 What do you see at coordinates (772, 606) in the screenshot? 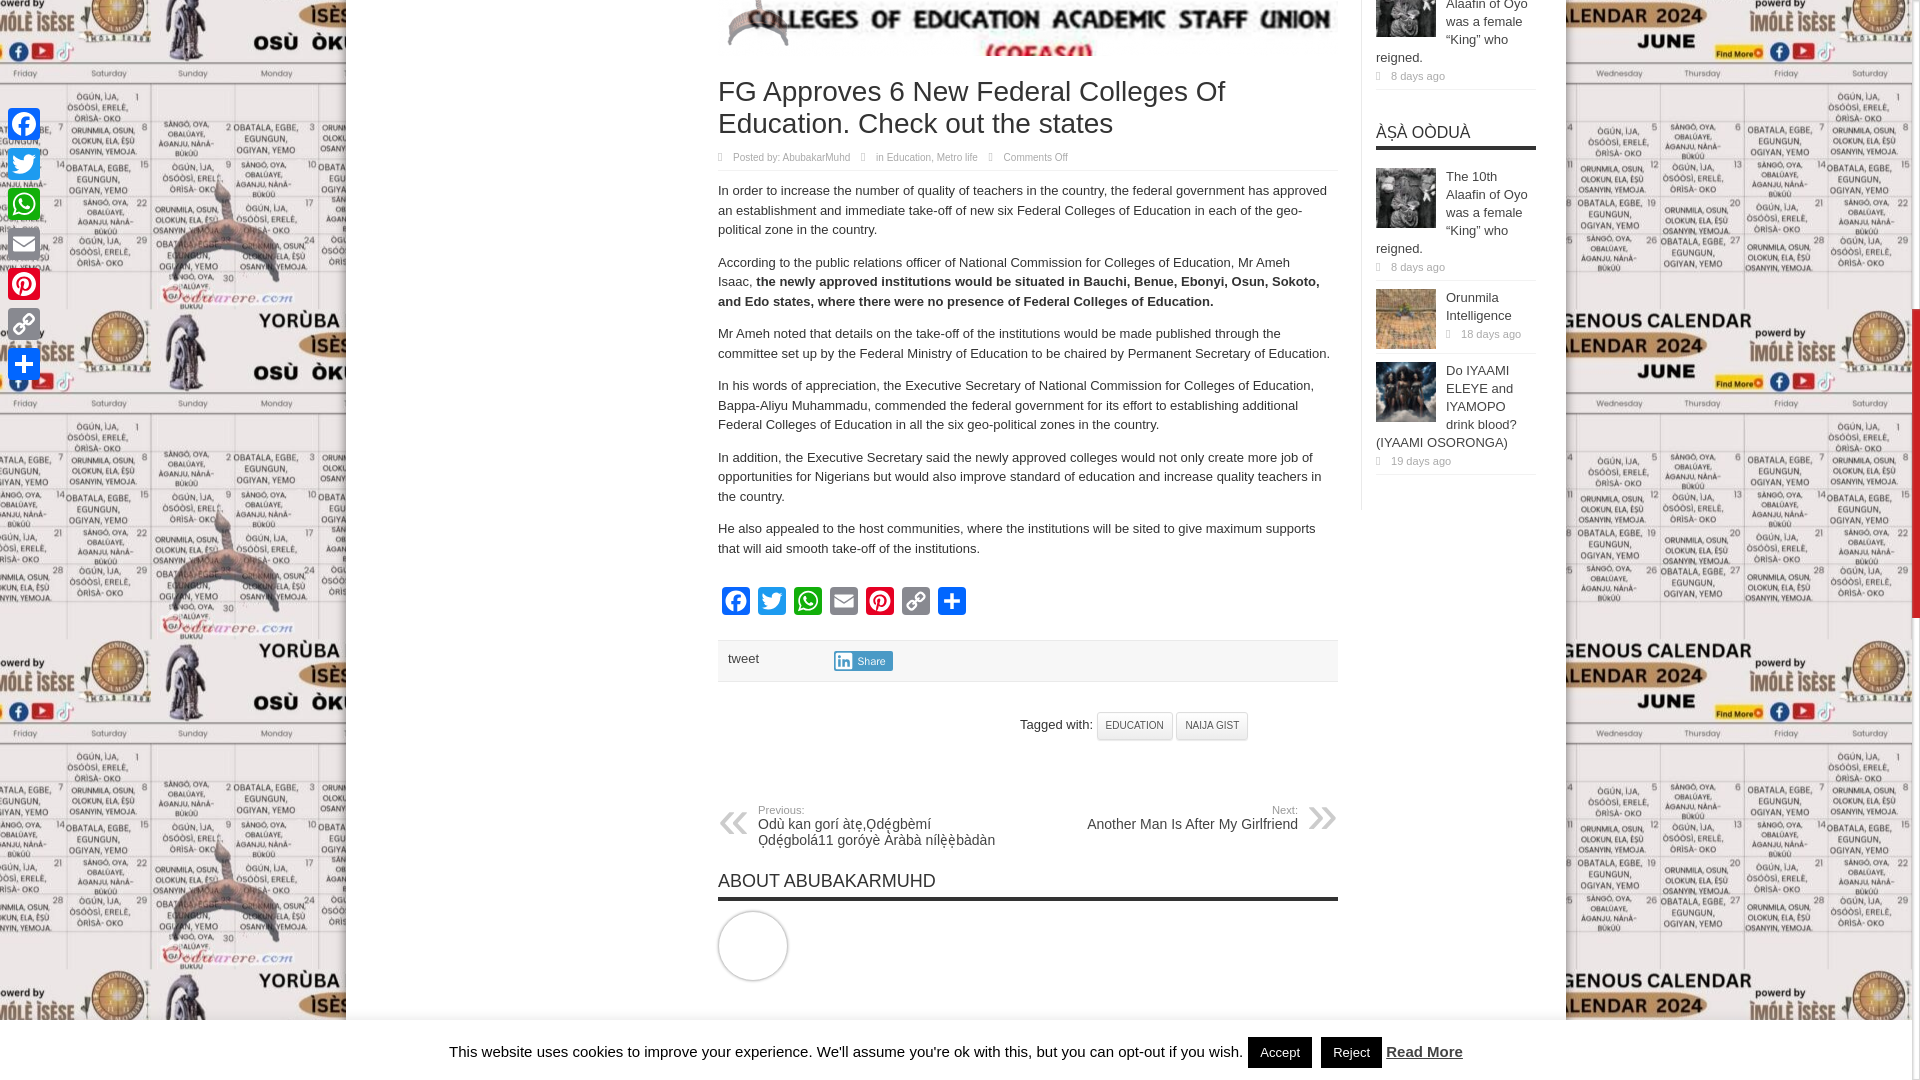
I see `Twitter` at bounding box center [772, 606].